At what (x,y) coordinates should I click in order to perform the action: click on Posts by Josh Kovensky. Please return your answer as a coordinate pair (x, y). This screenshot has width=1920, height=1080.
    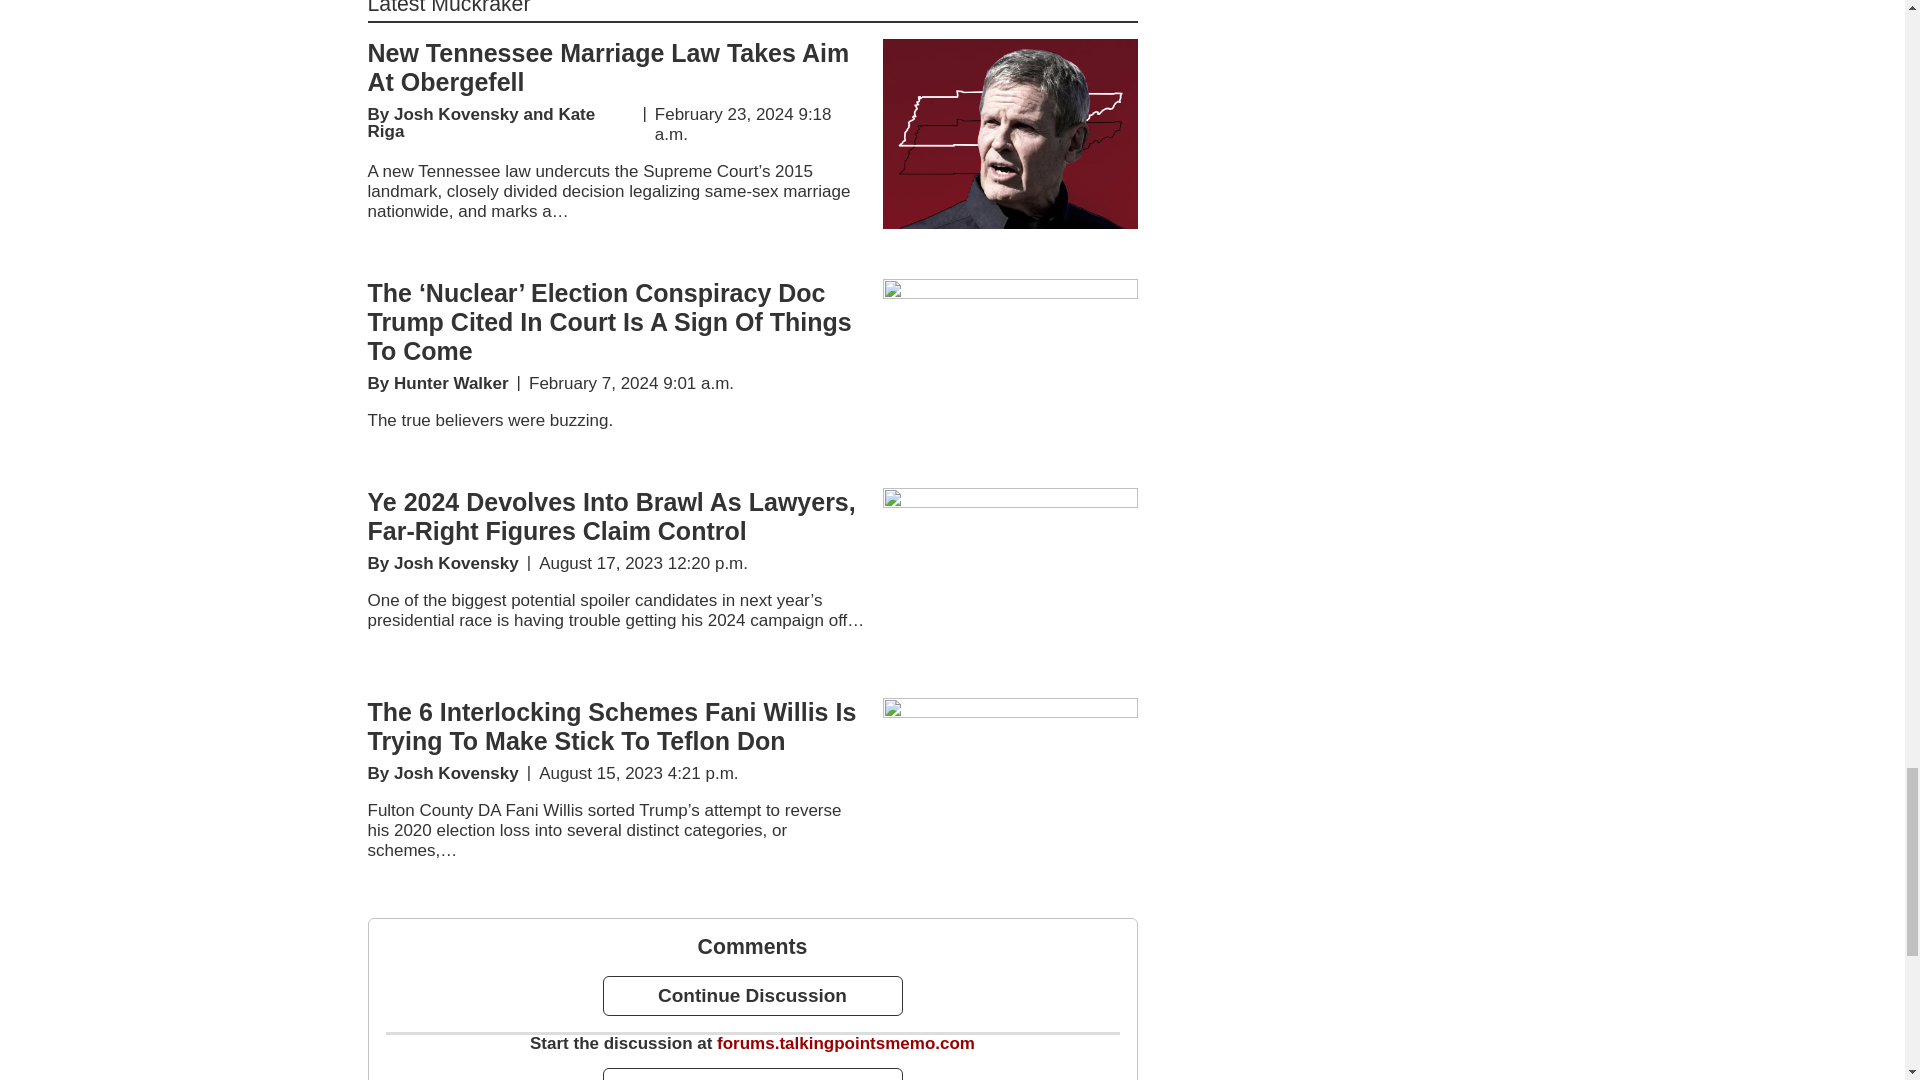
    Looking at the image, I should click on (456, 114).